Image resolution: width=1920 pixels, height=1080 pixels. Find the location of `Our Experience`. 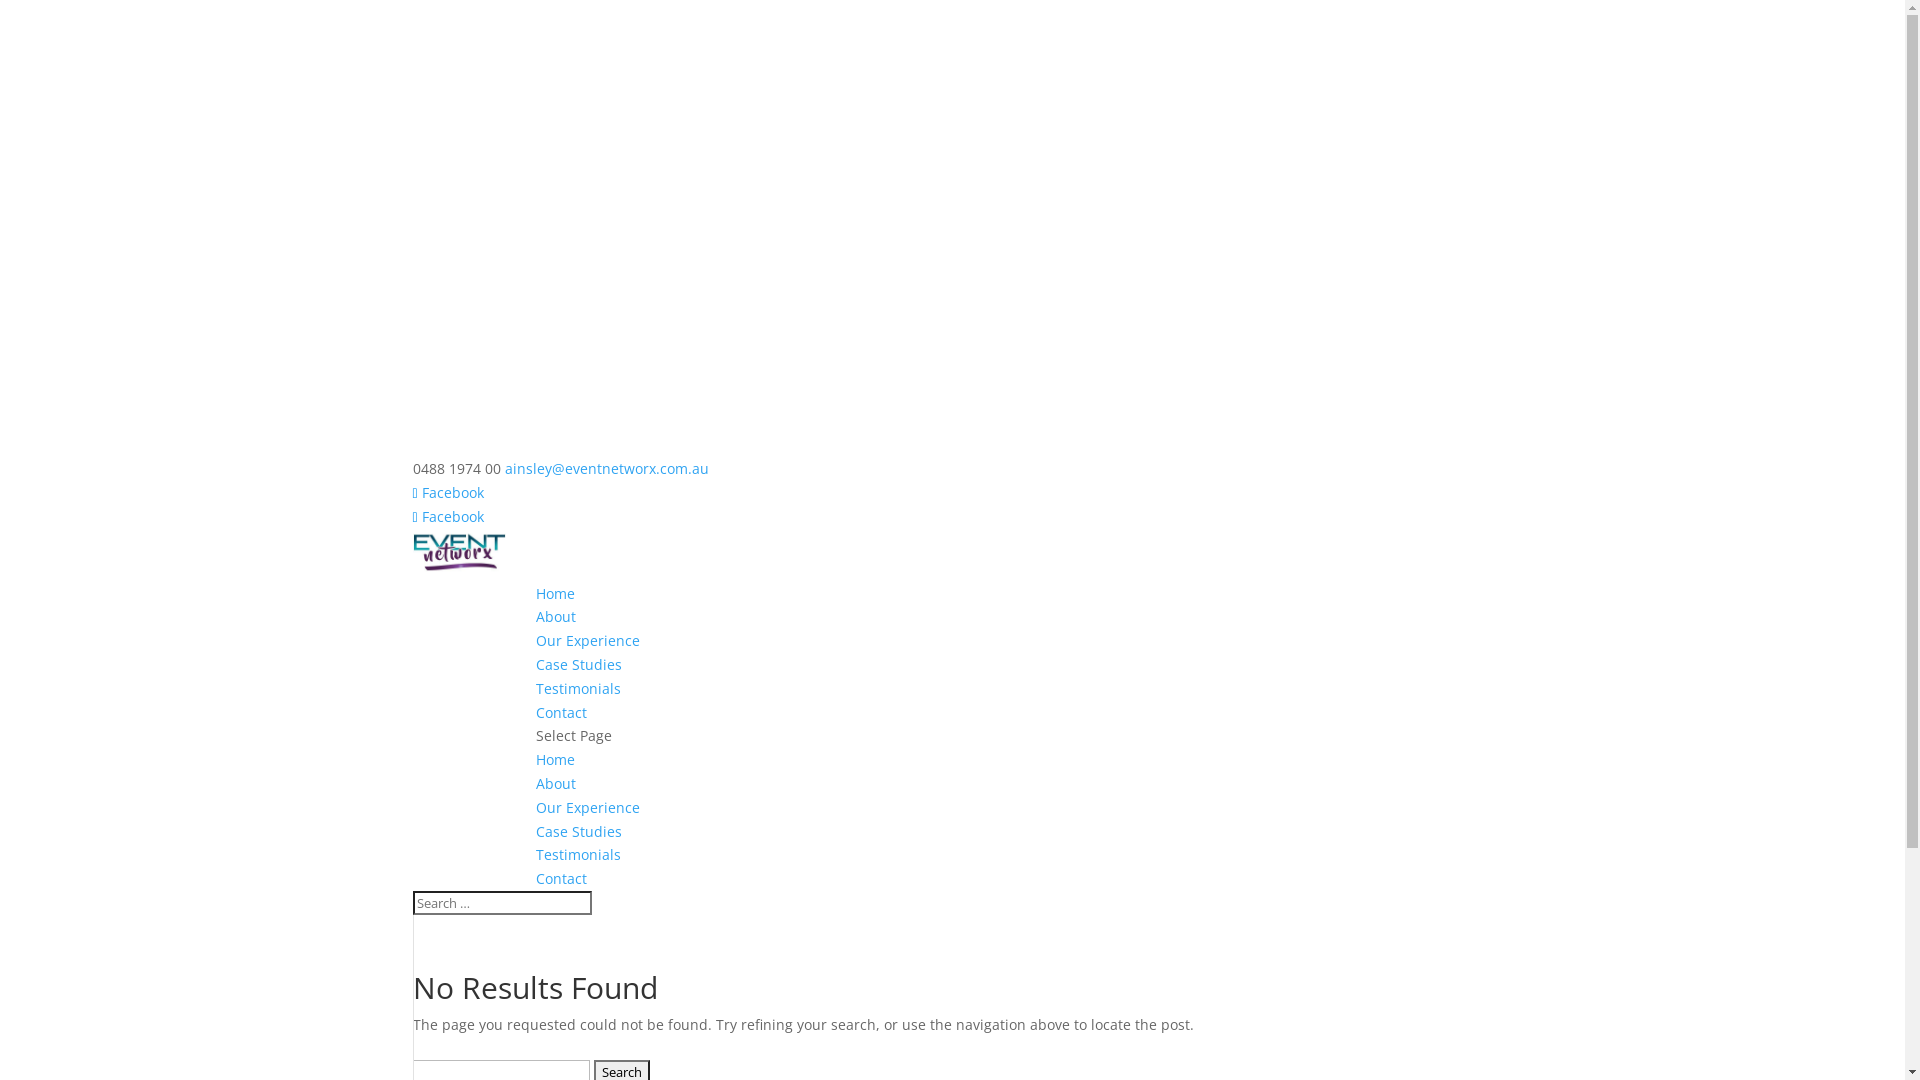

Our Experience is located at coordinates (588, 808).